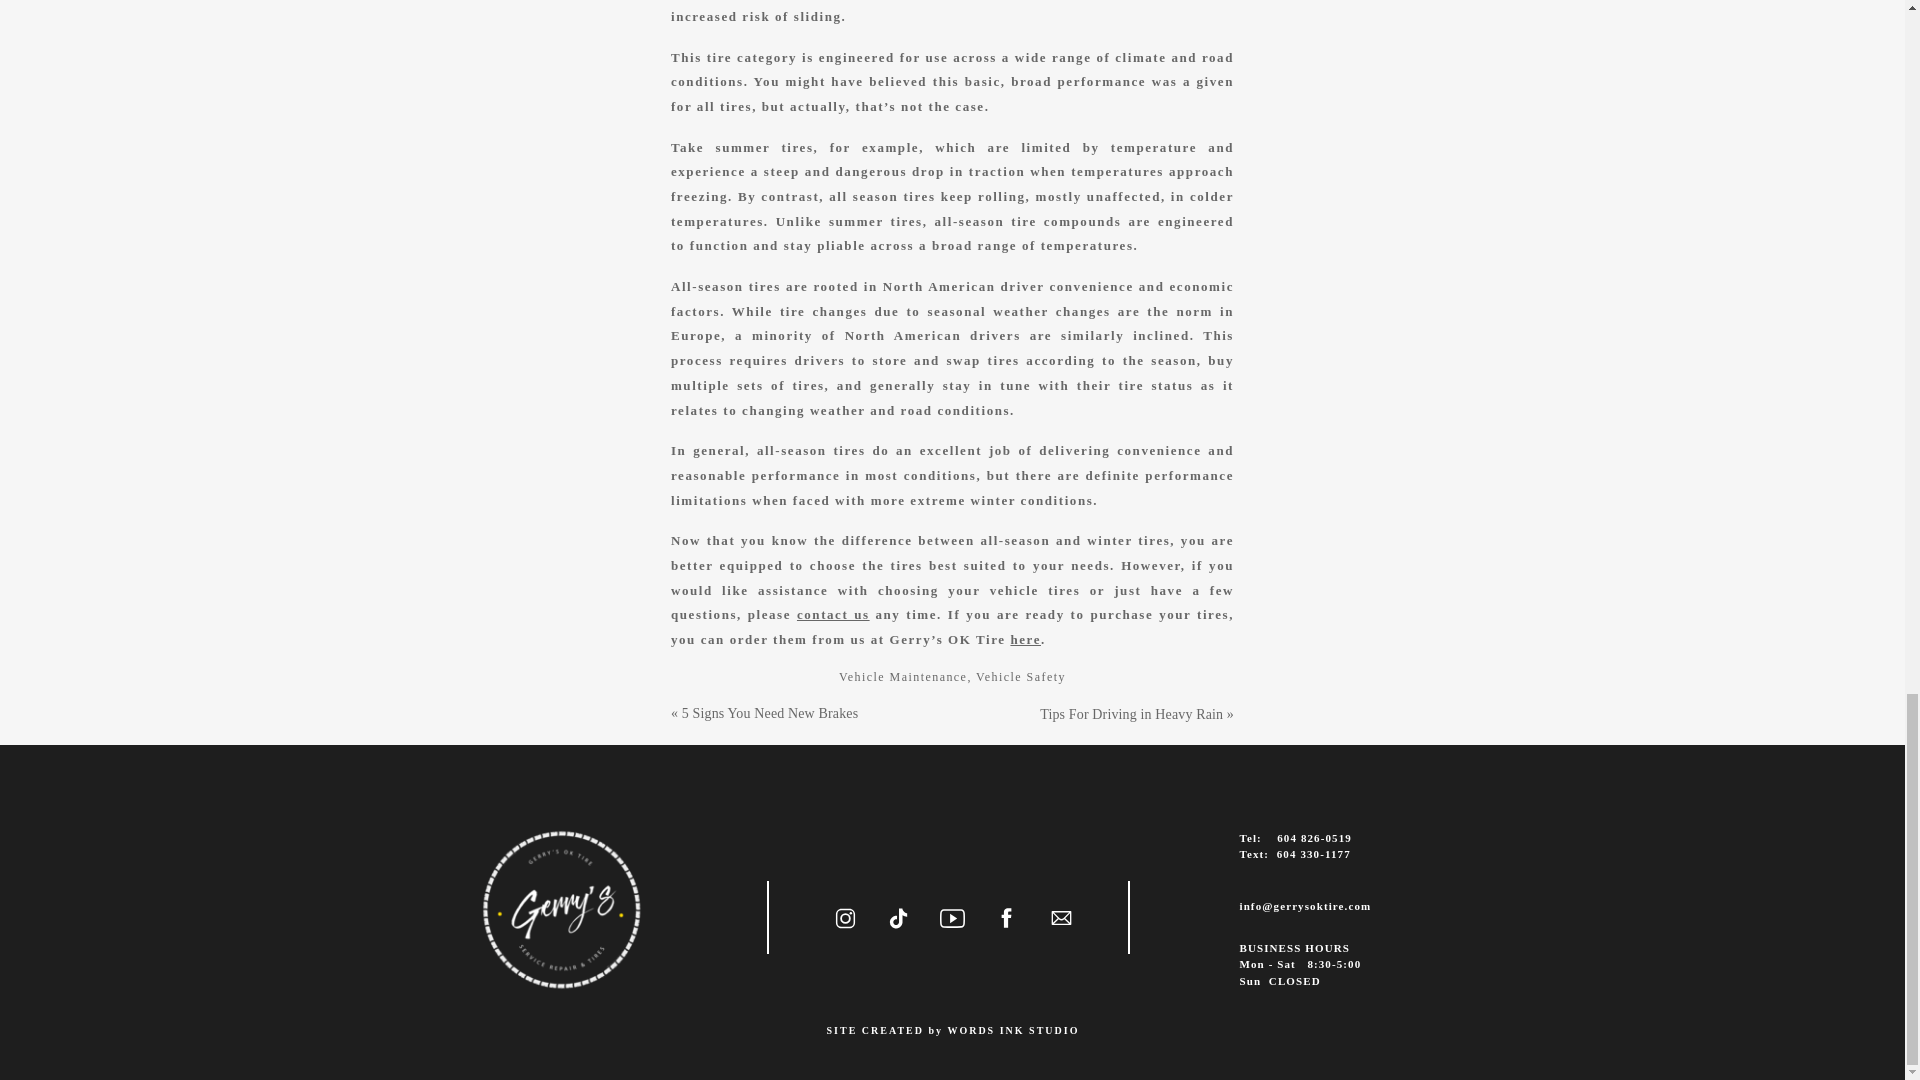  What do you see at coordinates (952, 1036) in the screenshot?
I see `SITE CREATED by WORDS INK STUDIO` at bounding box center [952, 1036].